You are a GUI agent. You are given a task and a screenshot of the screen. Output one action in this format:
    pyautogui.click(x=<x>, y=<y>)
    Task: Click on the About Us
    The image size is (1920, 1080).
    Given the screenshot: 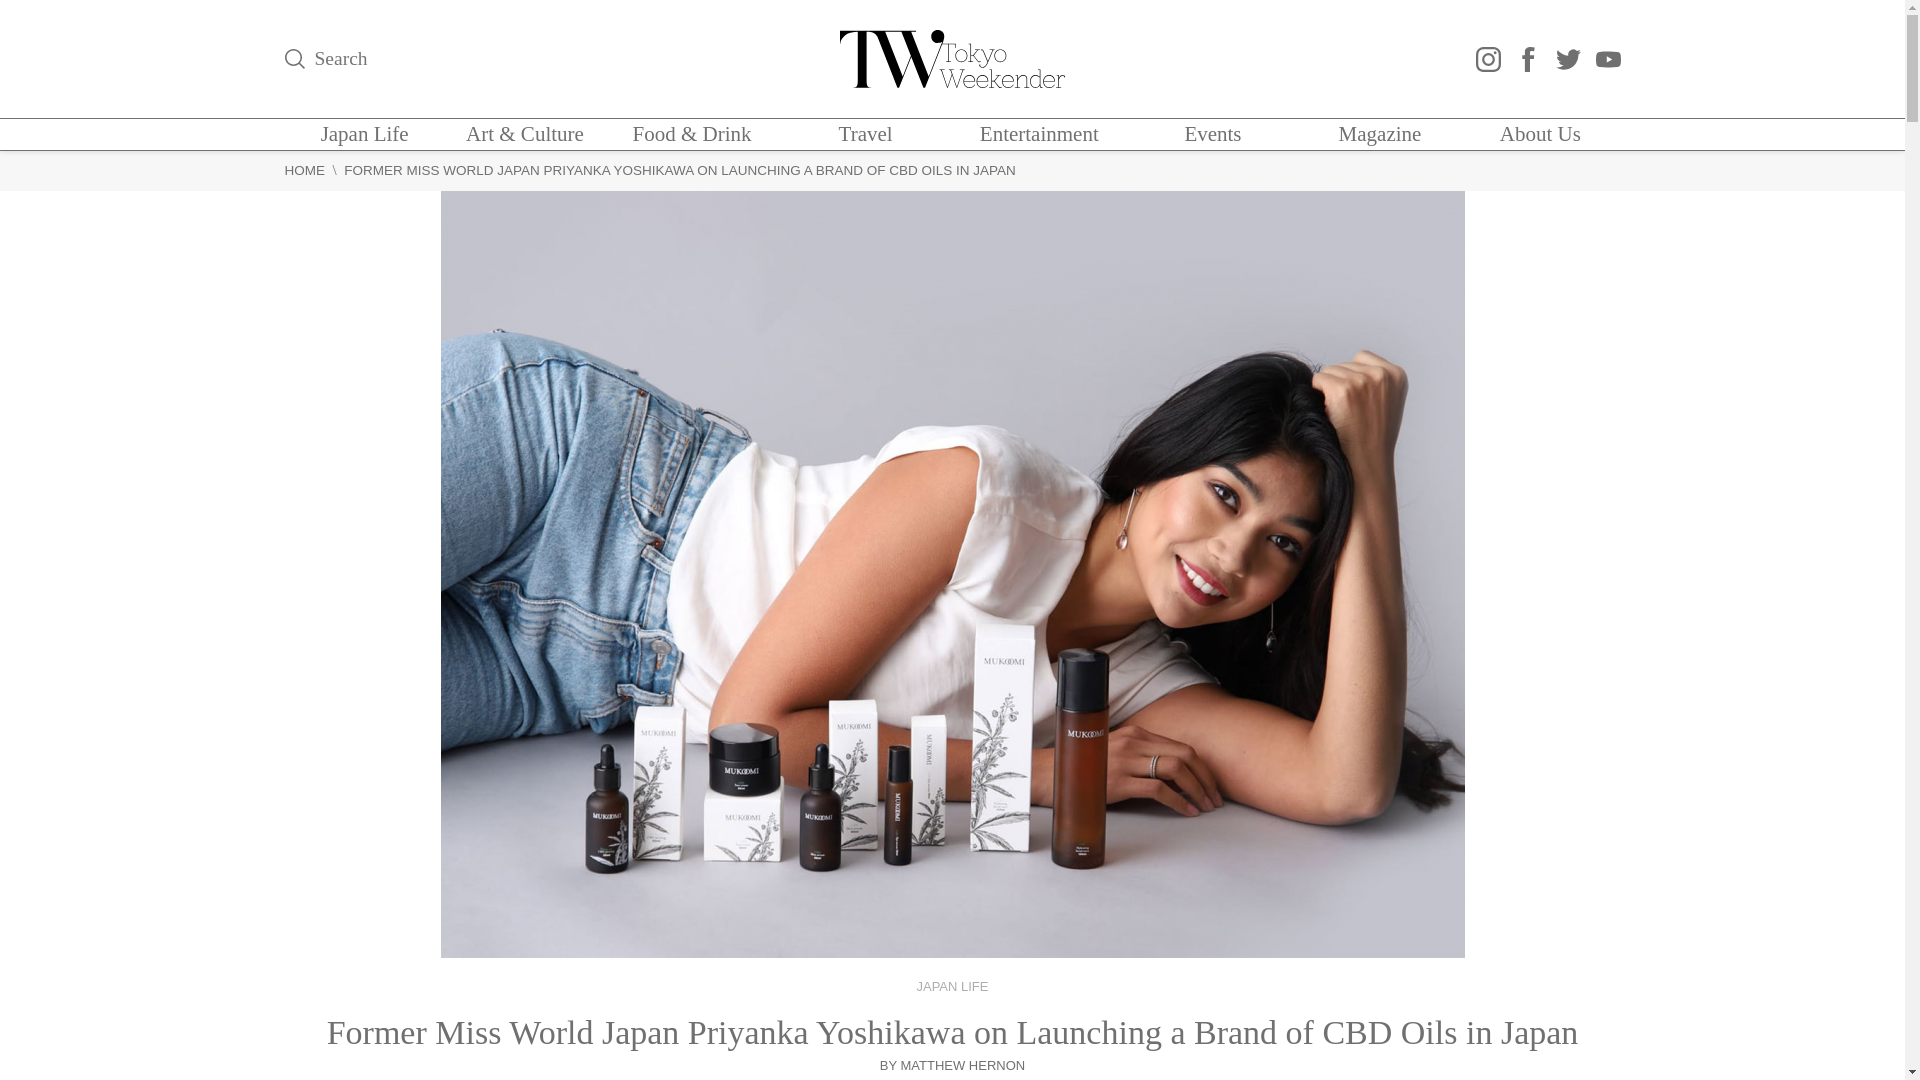 What is the action you would take?
    pyautogui.click(x=1540, y=134)
    